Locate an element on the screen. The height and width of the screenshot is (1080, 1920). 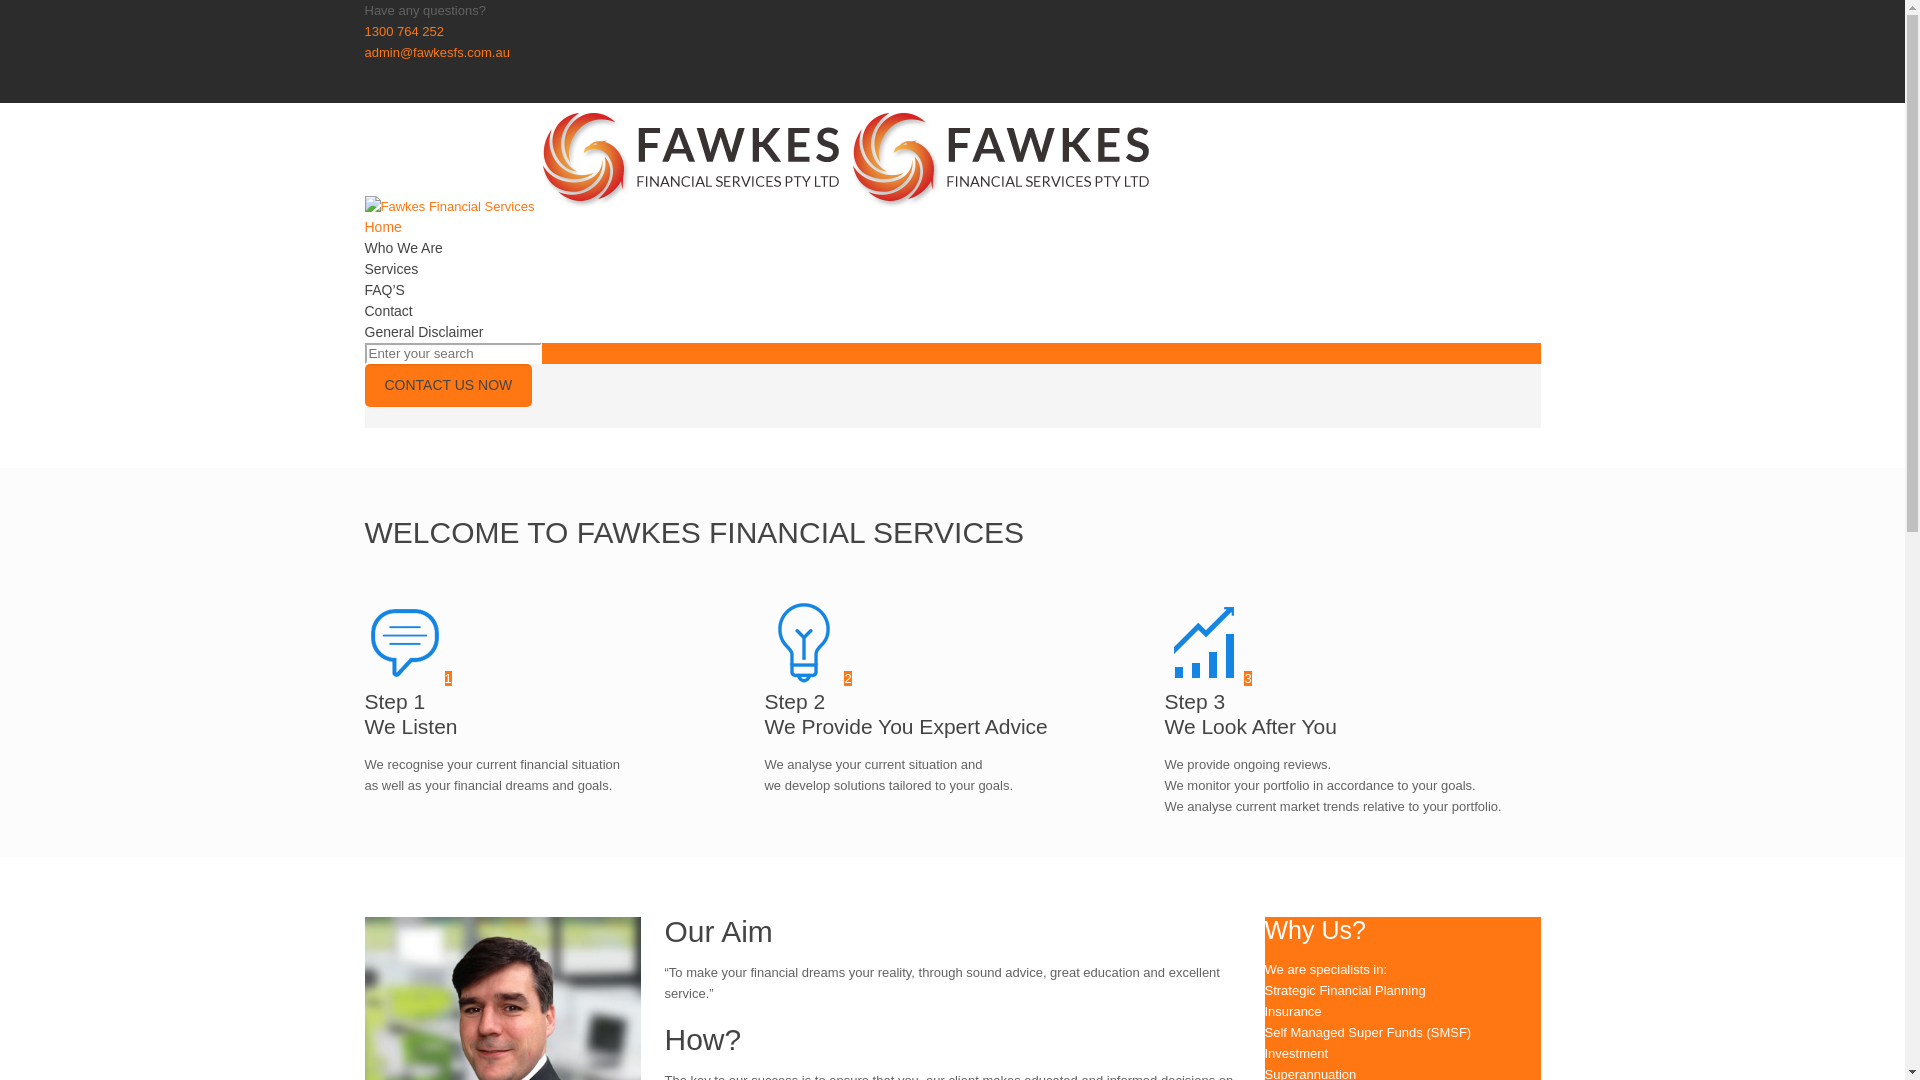
Services is located at coordinates (391, 269).